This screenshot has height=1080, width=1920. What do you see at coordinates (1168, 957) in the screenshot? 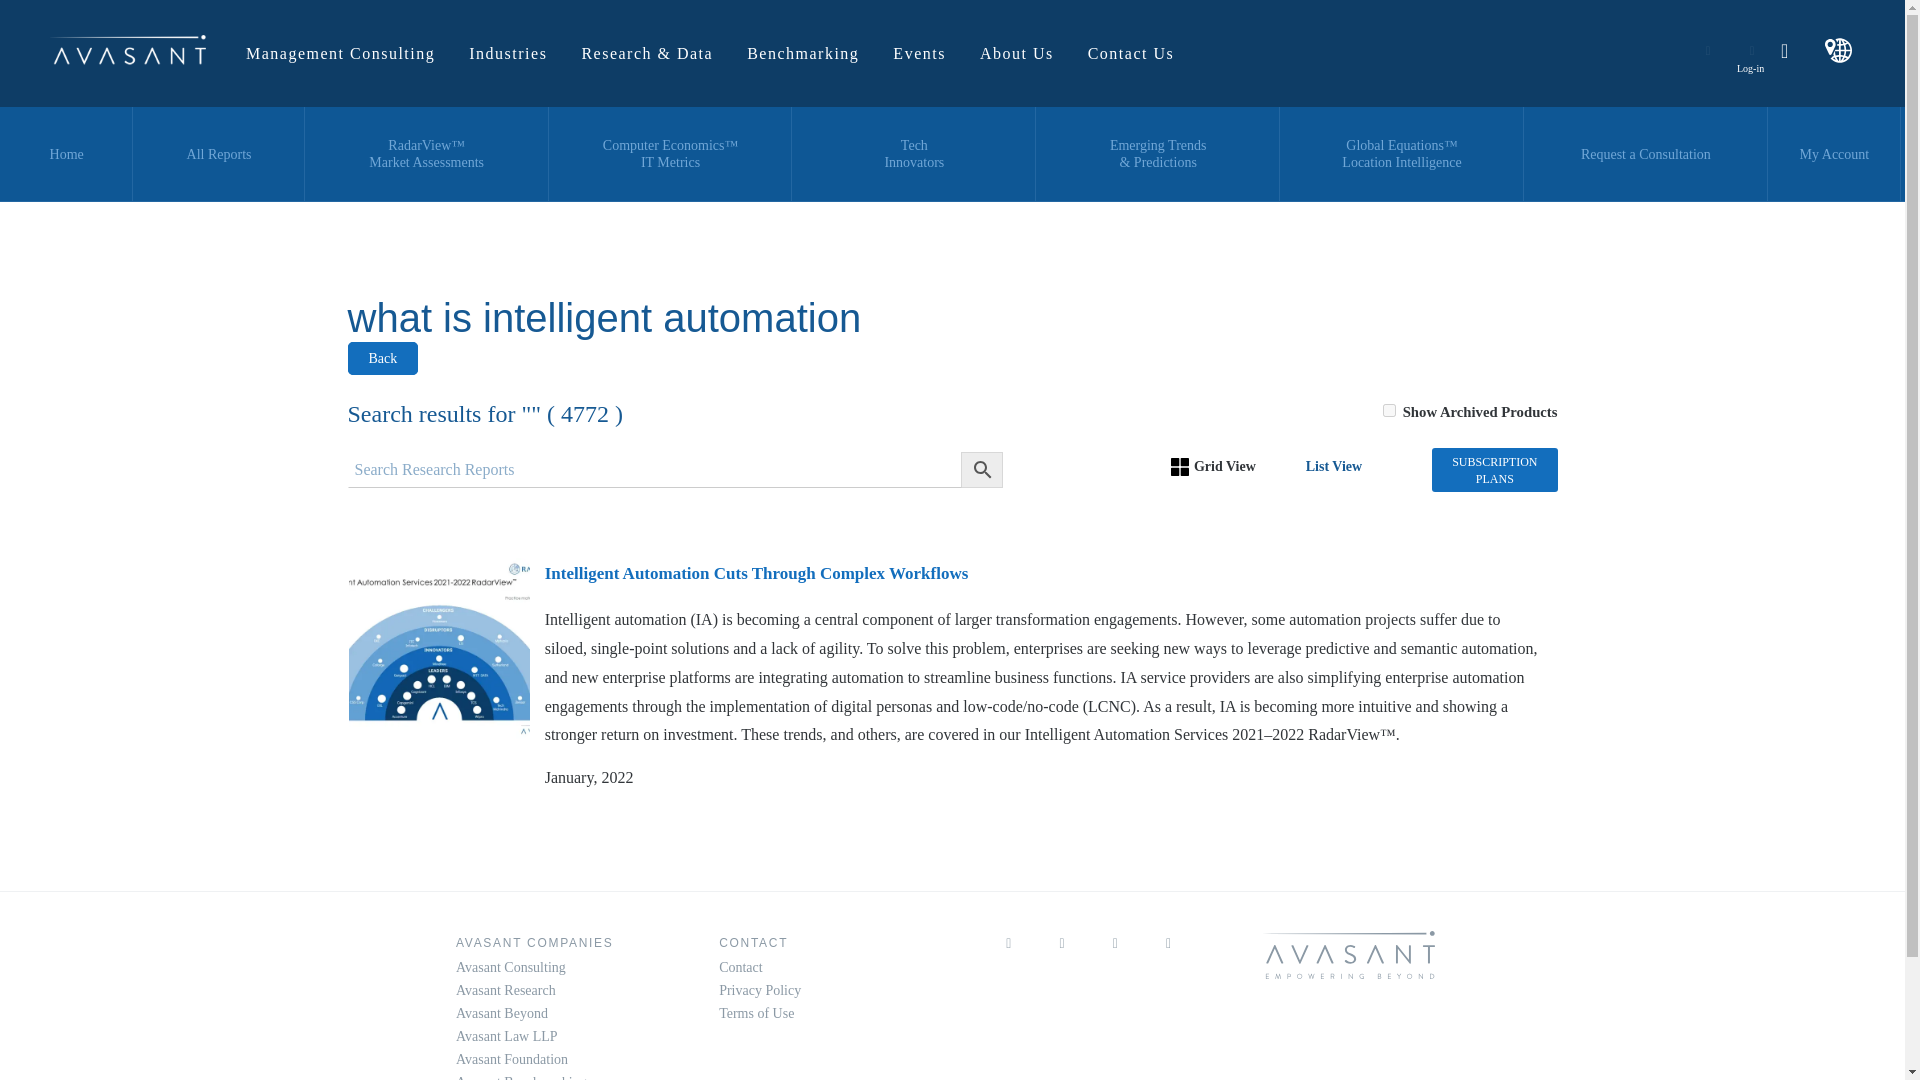
I see `Facebook` at bounding box center [1168, 957].